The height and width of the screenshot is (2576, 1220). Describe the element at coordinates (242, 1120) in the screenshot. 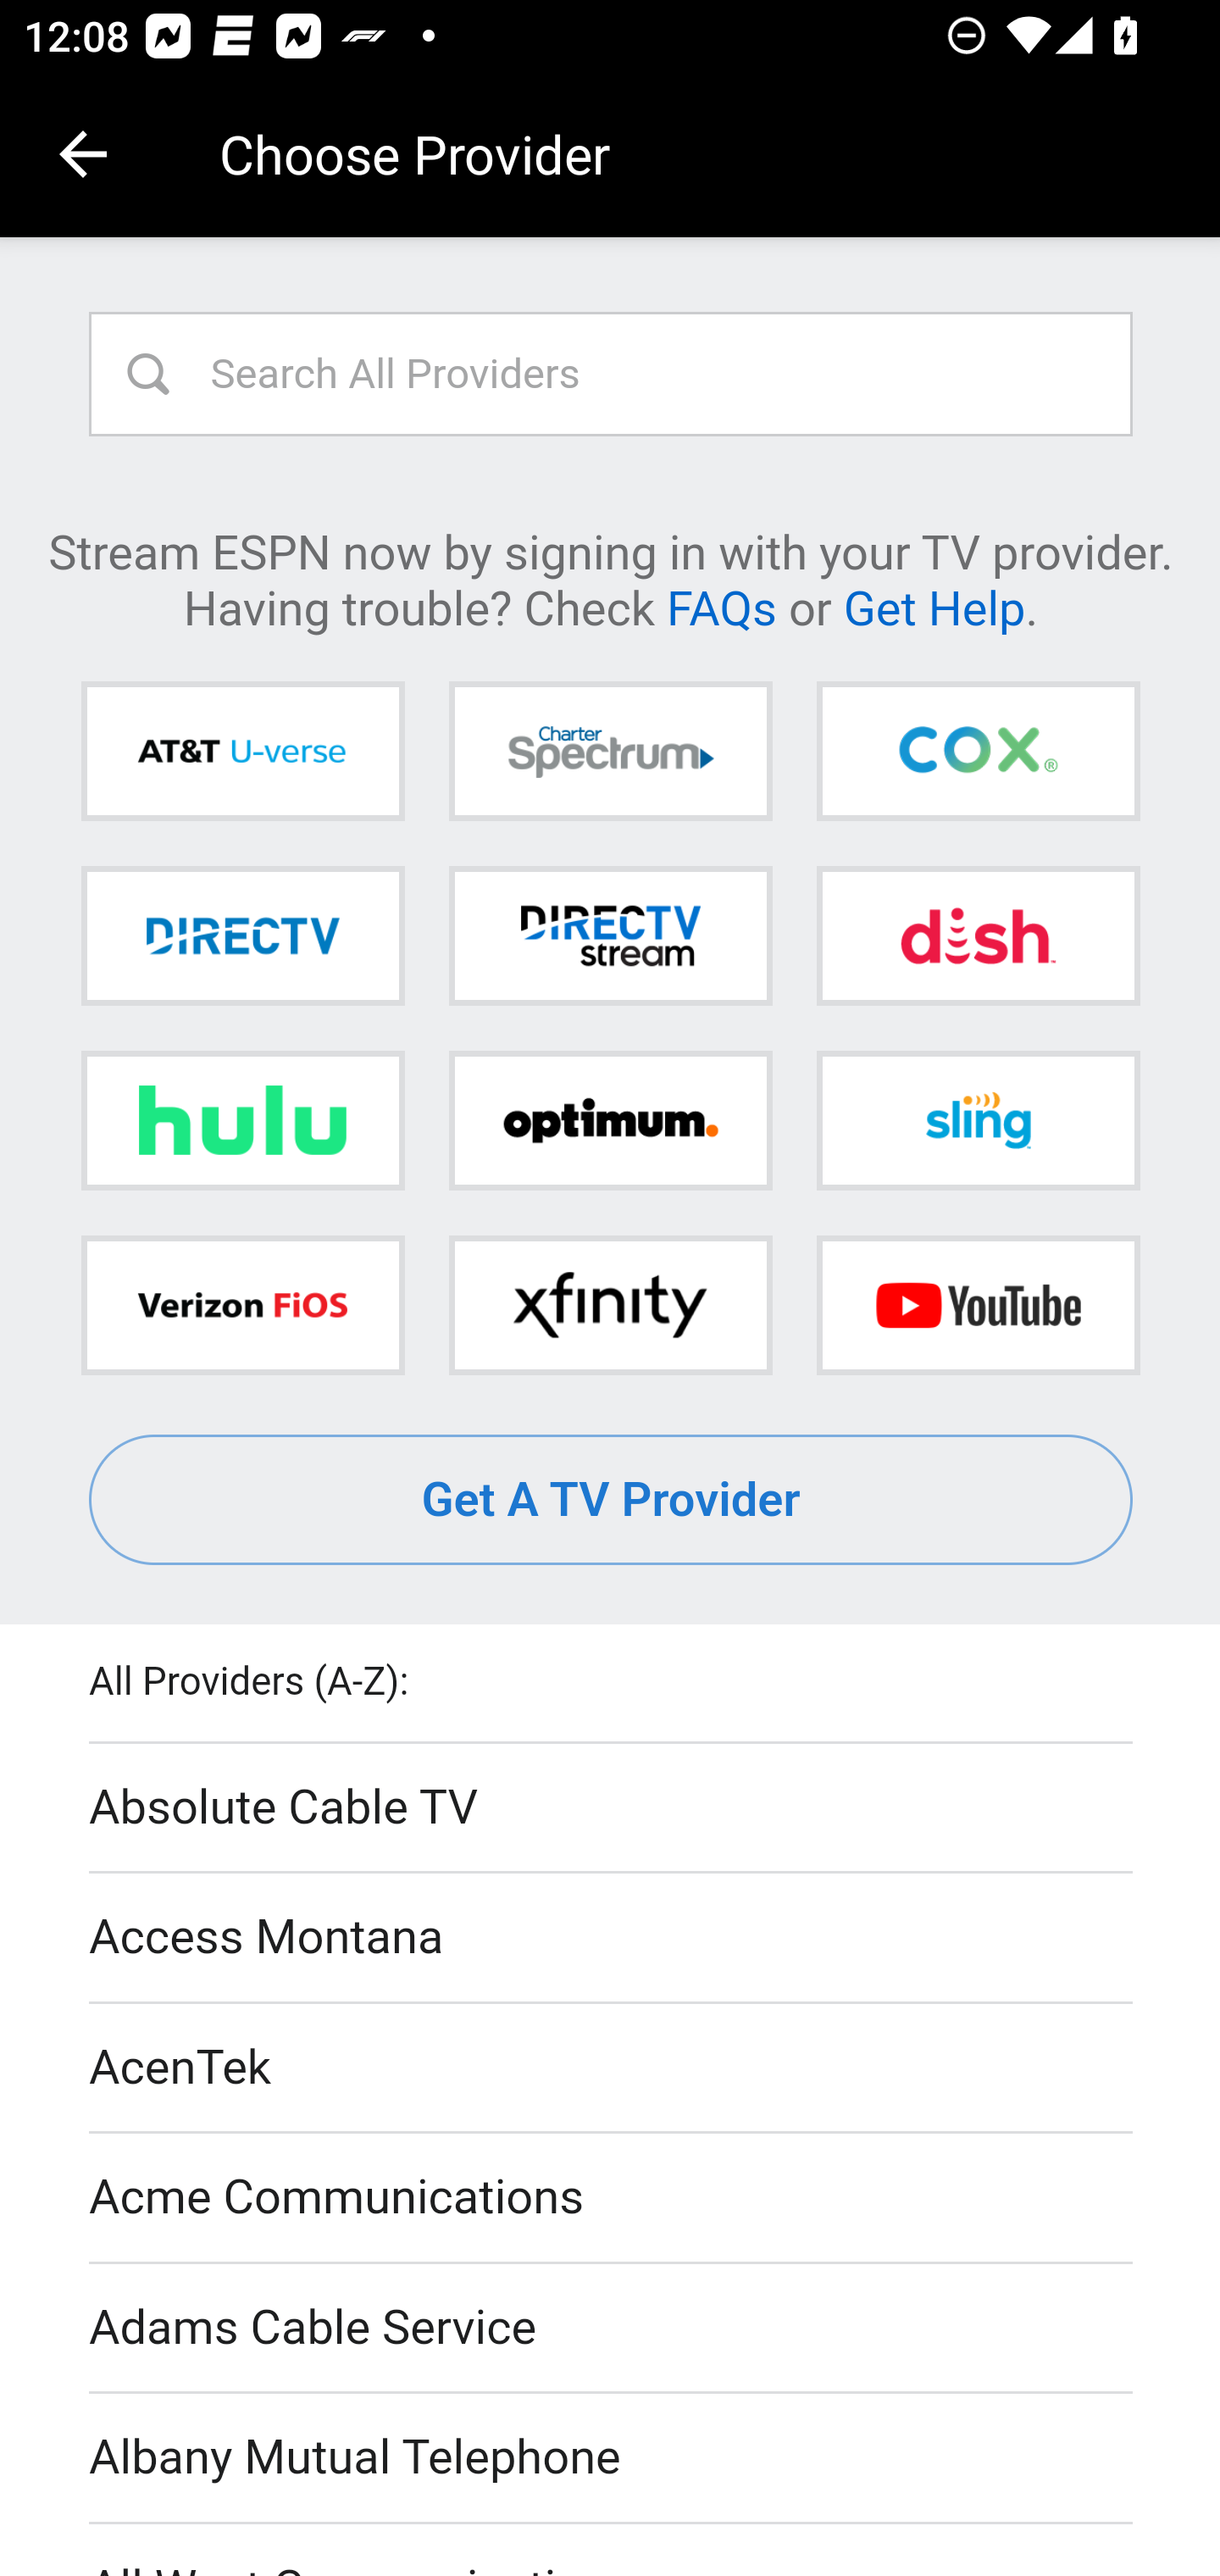

I see `Hulu` at that location.